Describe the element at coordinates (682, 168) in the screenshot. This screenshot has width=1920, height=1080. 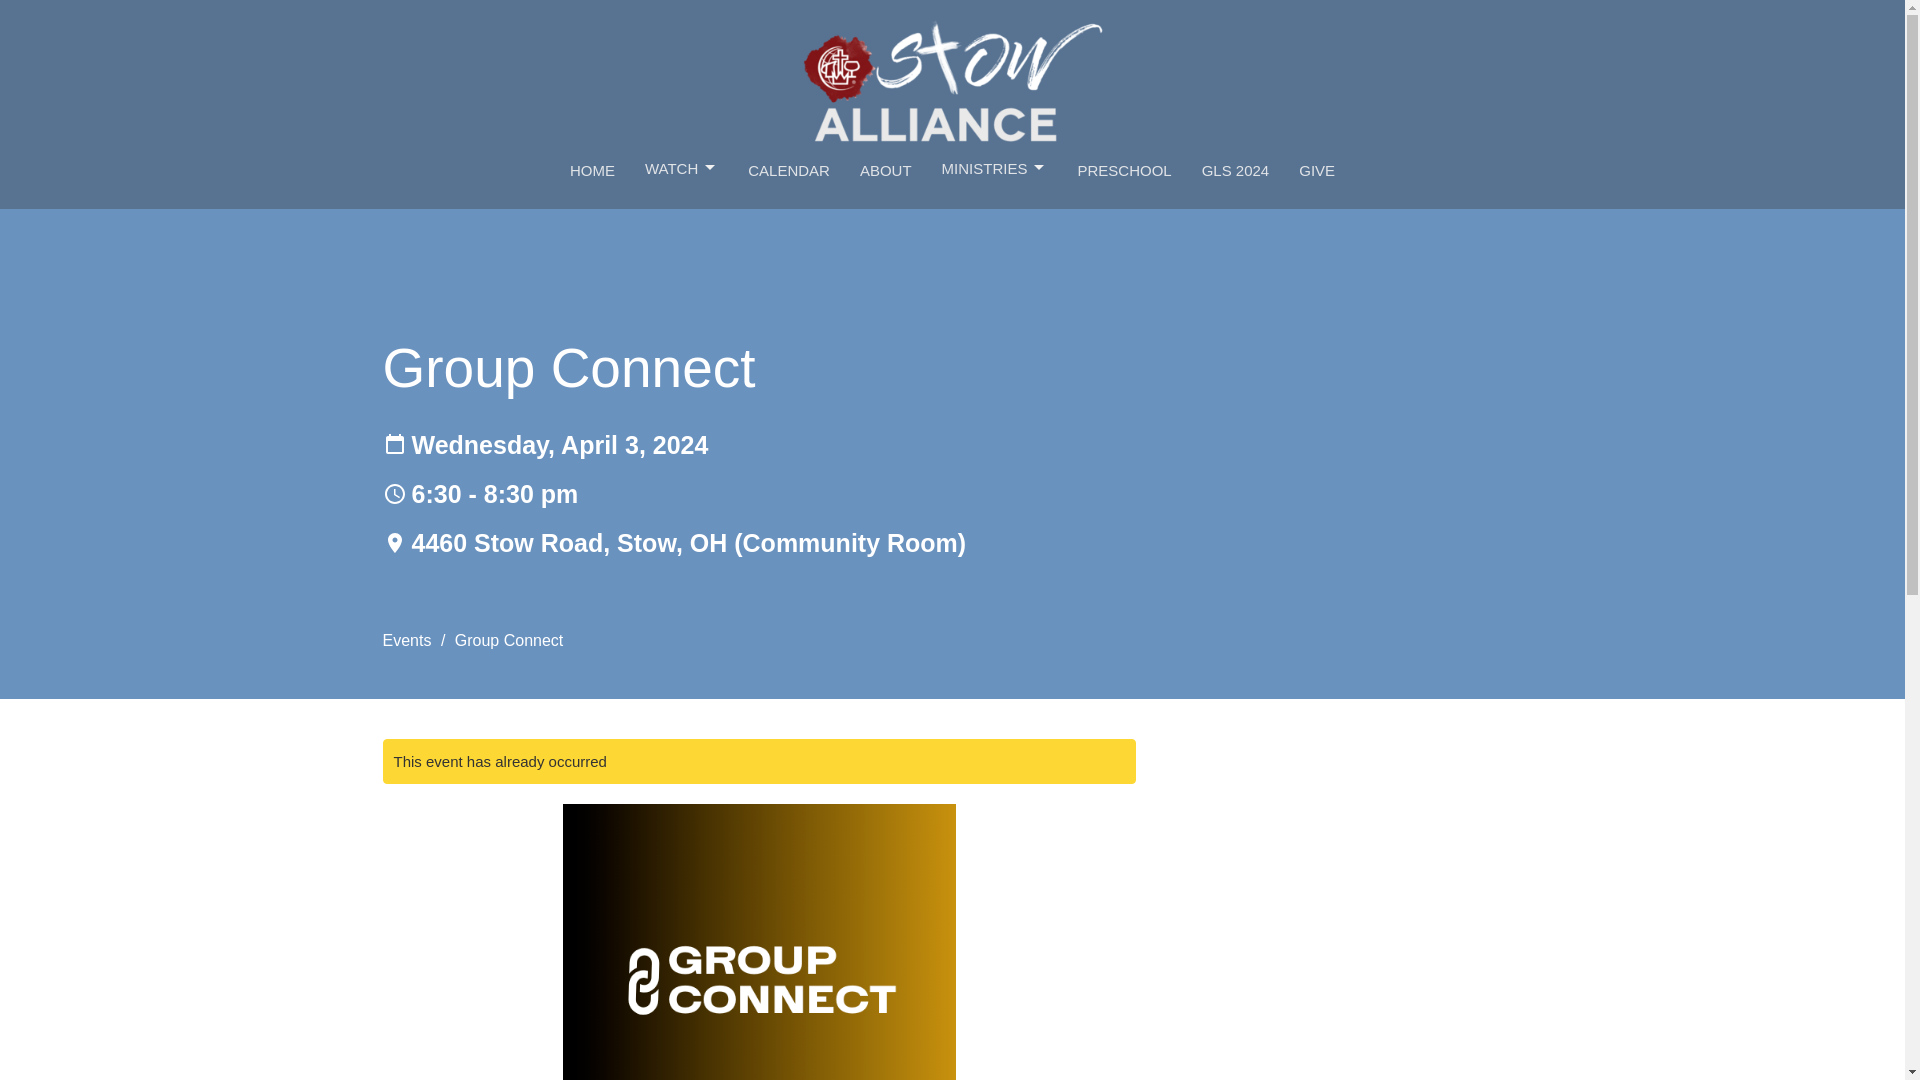
I see `WATCH` at that location.